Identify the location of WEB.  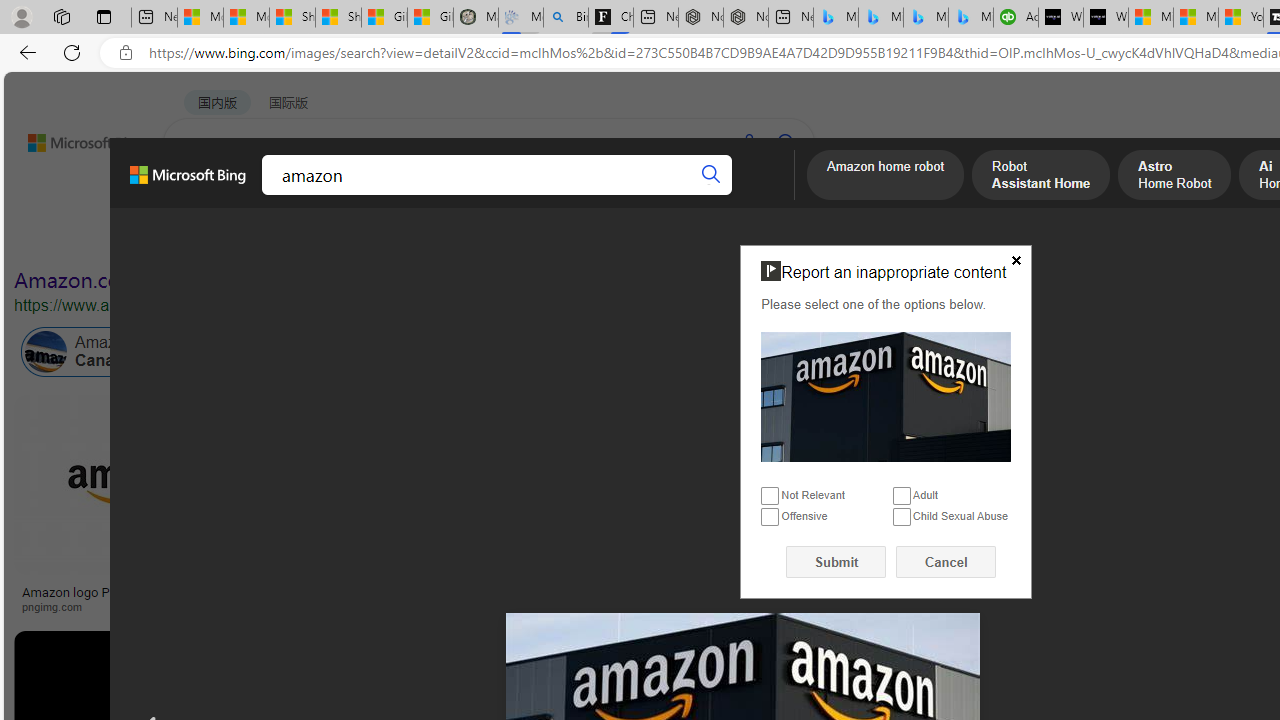
(201, 195).